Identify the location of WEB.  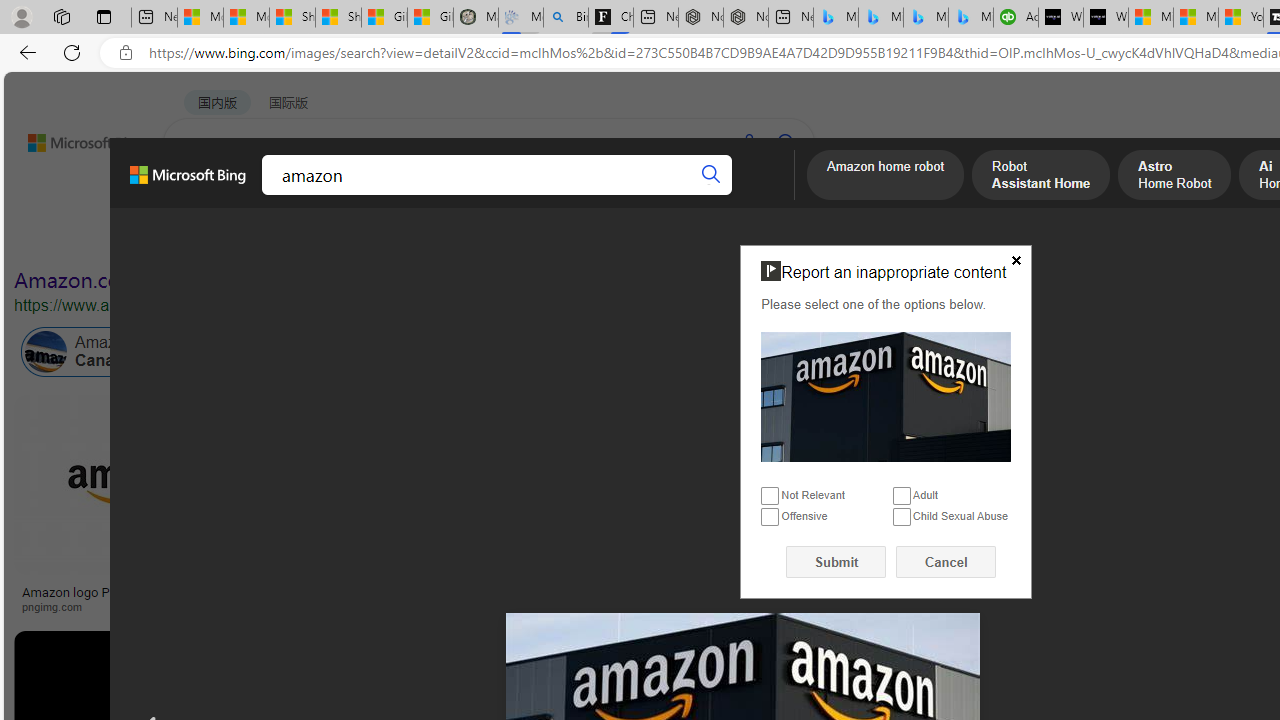
(201, 195).